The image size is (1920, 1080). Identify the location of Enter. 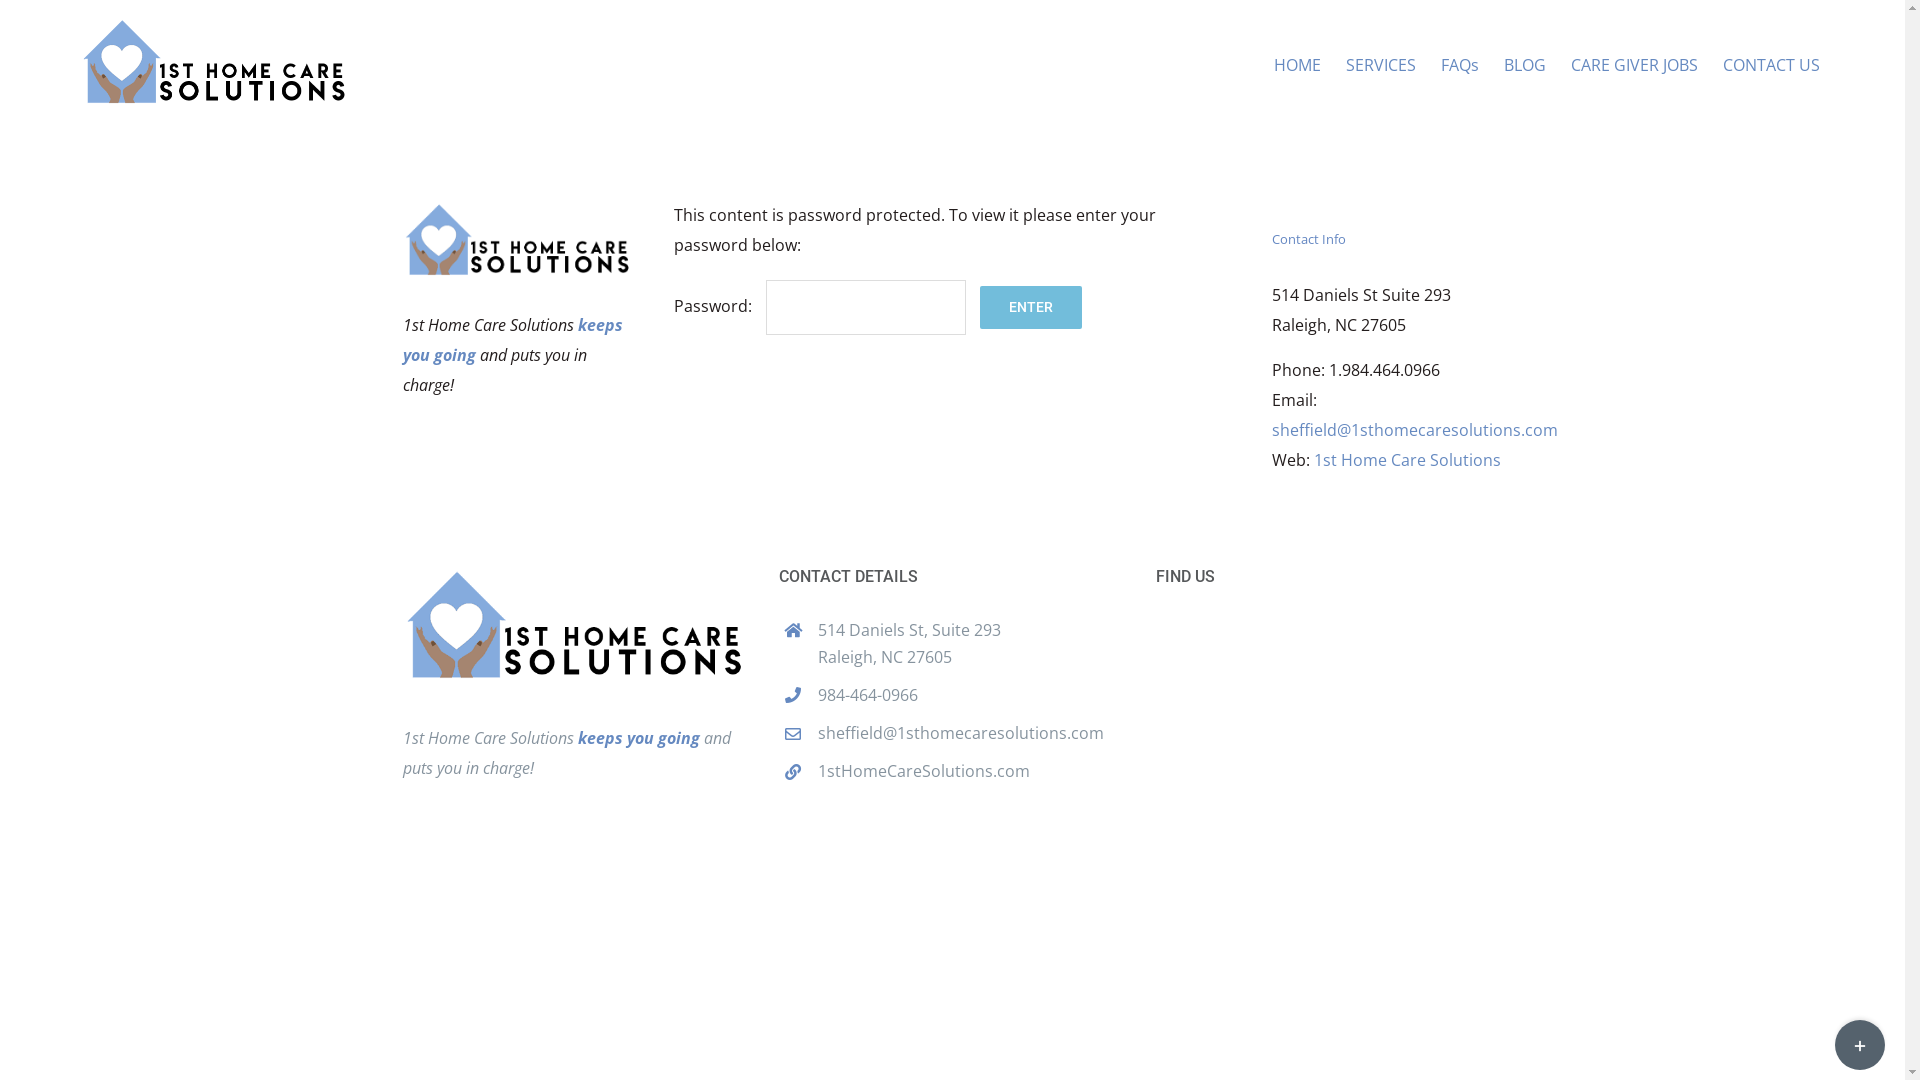
(1030, 308).